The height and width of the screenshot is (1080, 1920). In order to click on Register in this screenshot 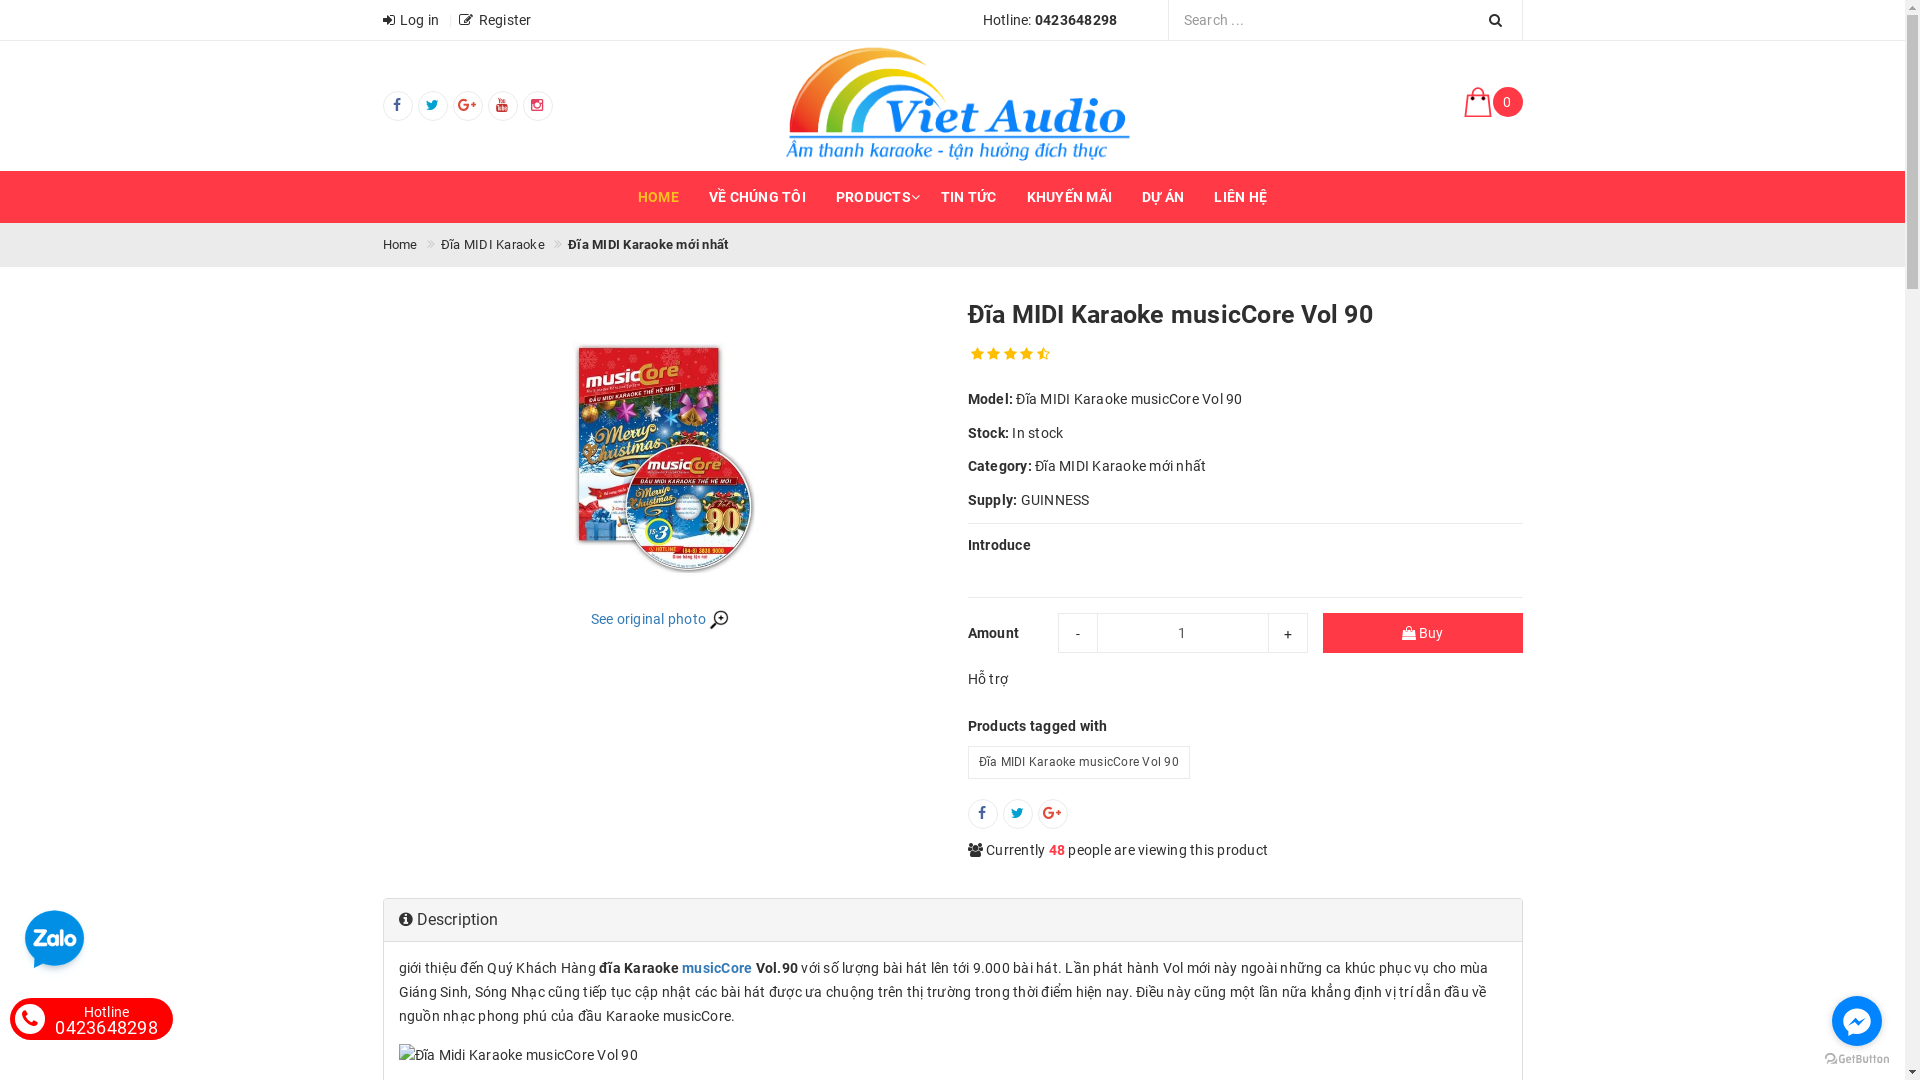, I will do `click(495, 20)`.